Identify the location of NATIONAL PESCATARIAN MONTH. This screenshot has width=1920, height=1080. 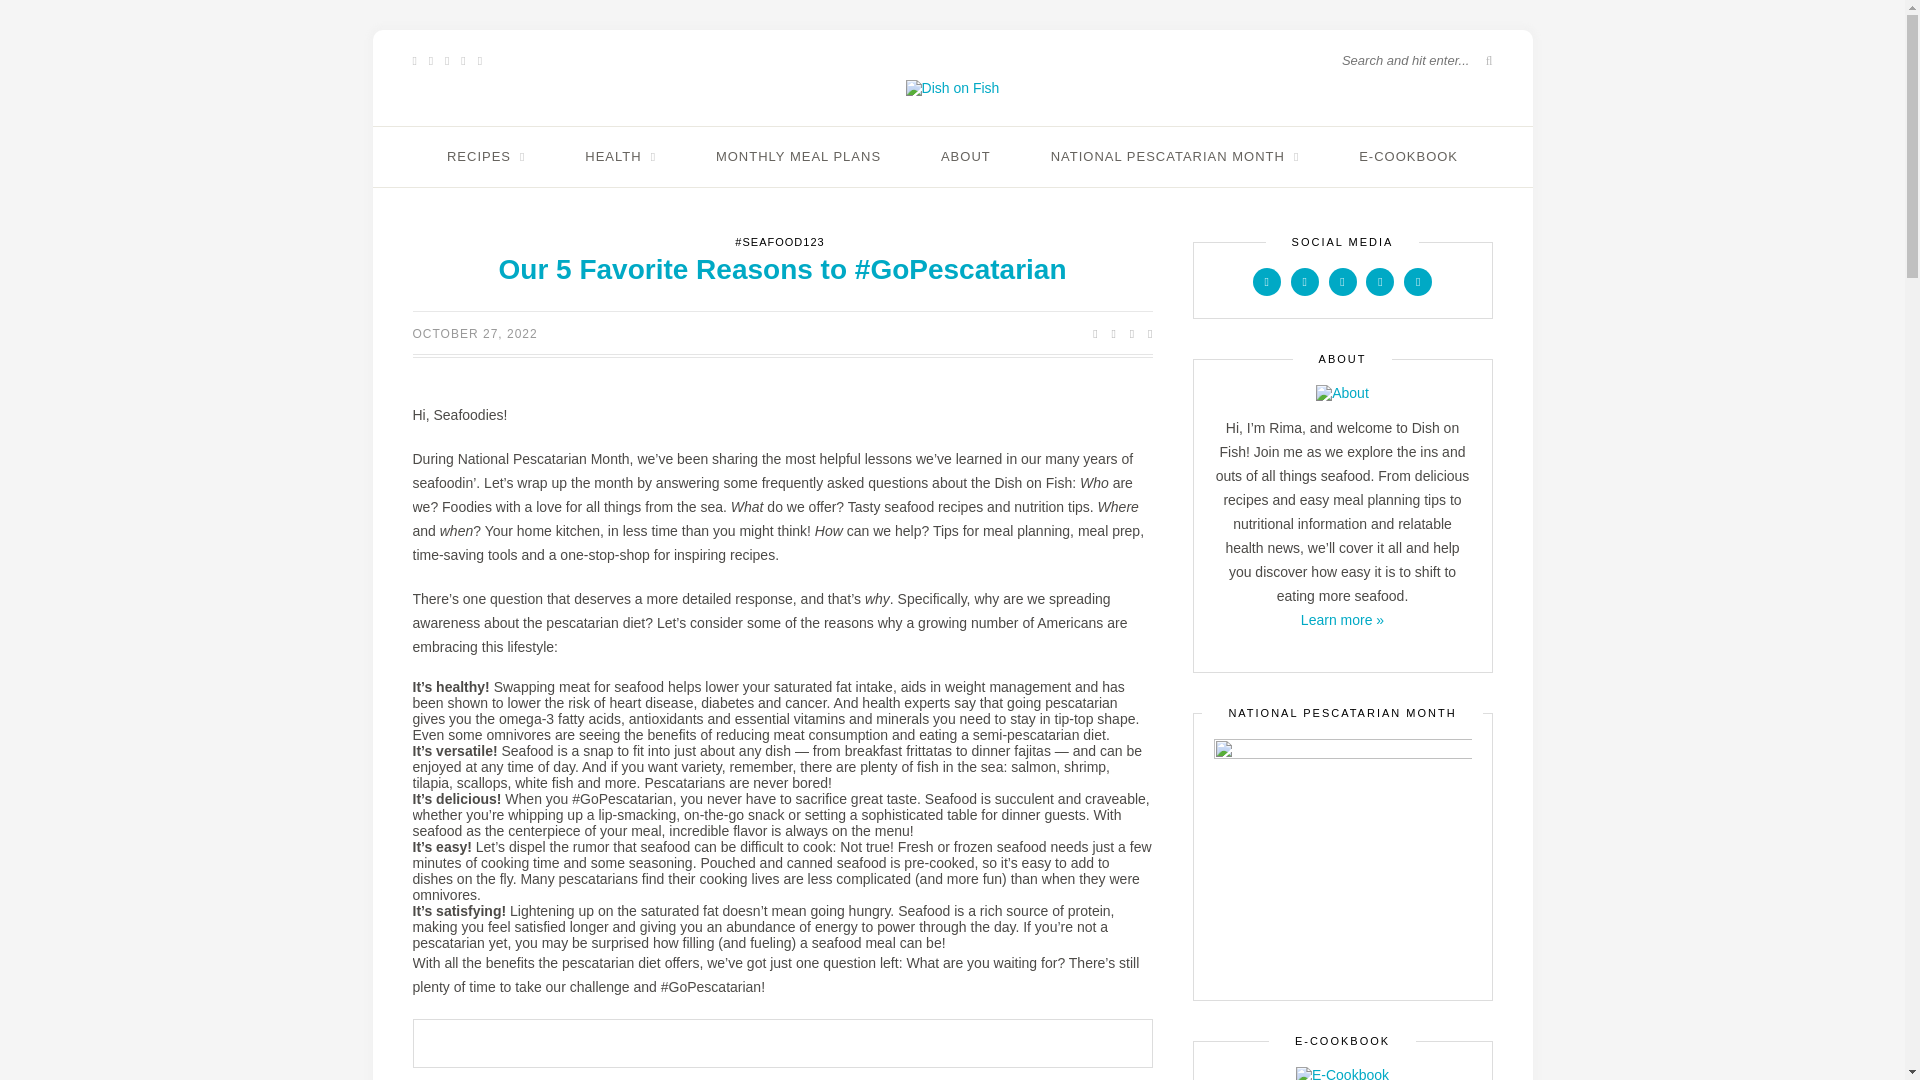
(1174, 156).